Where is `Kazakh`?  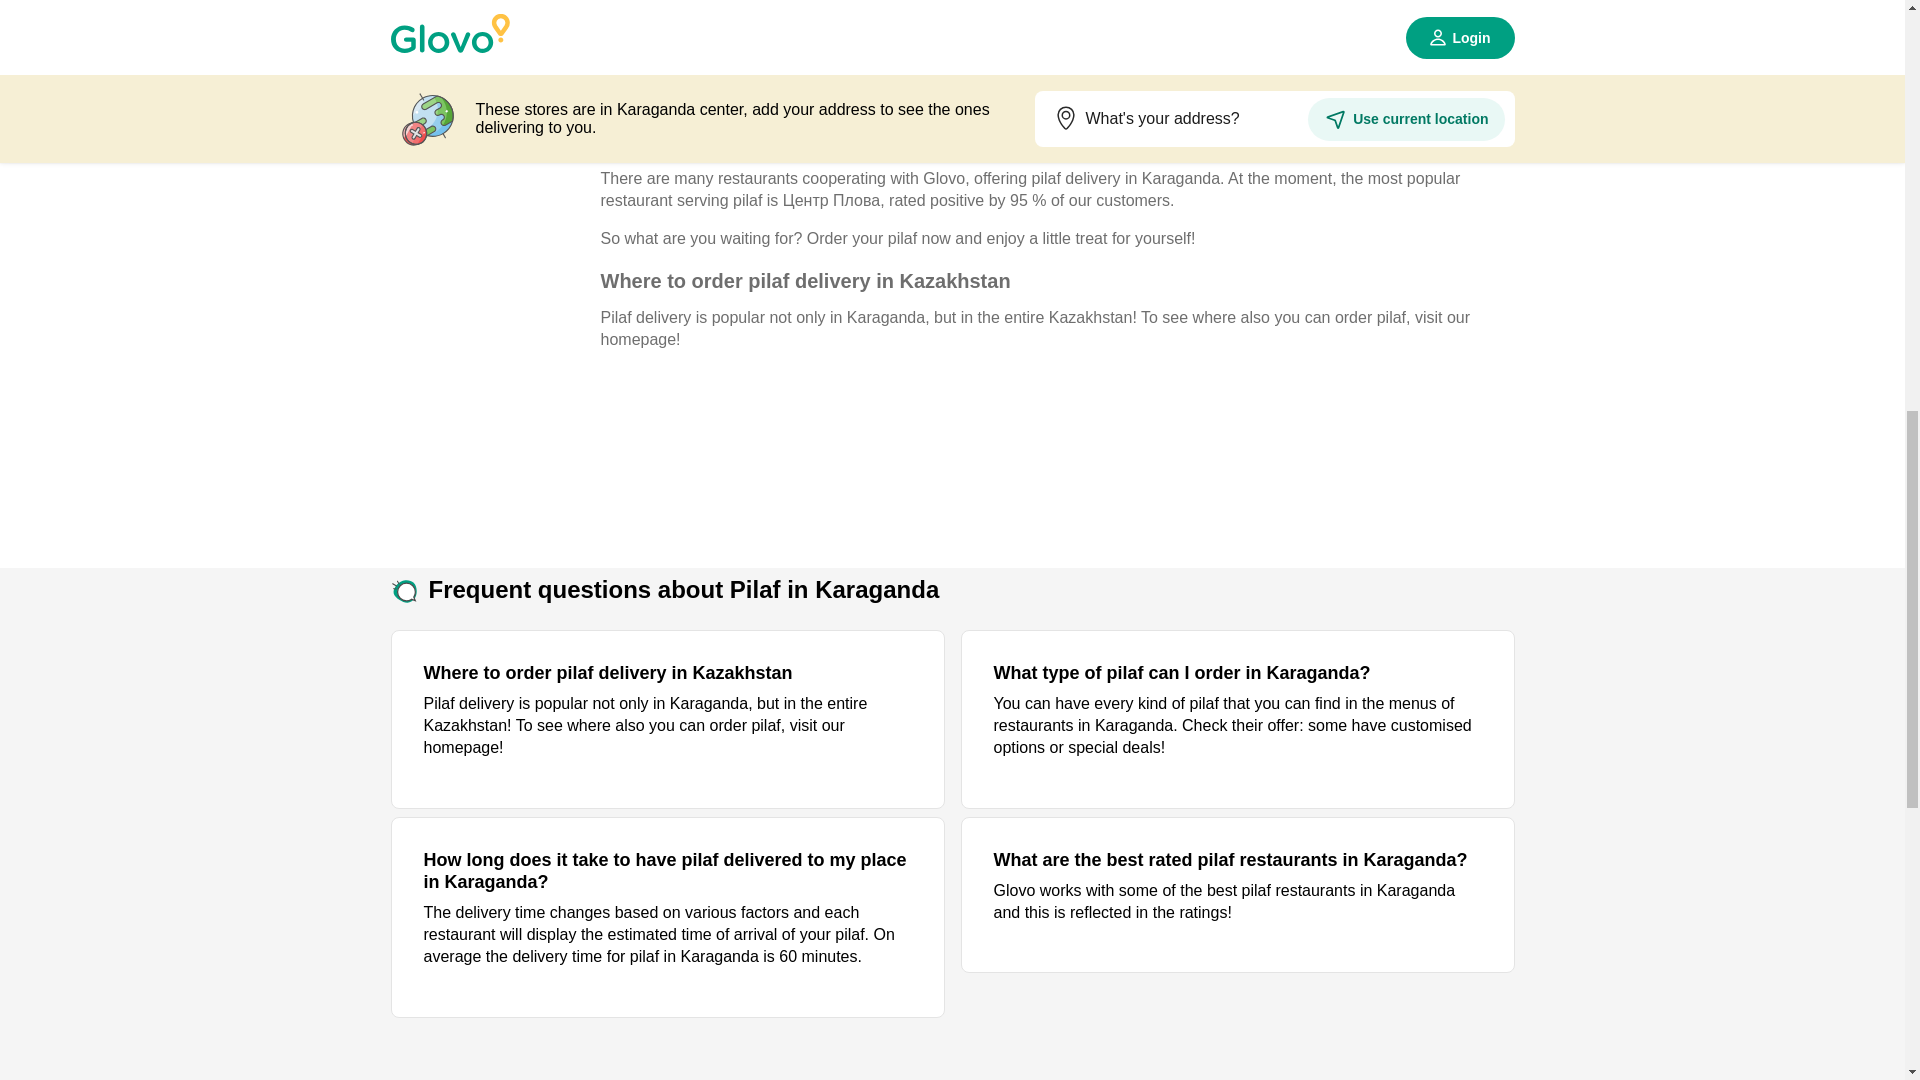
Kazakh is located at coordinates (486, 282).